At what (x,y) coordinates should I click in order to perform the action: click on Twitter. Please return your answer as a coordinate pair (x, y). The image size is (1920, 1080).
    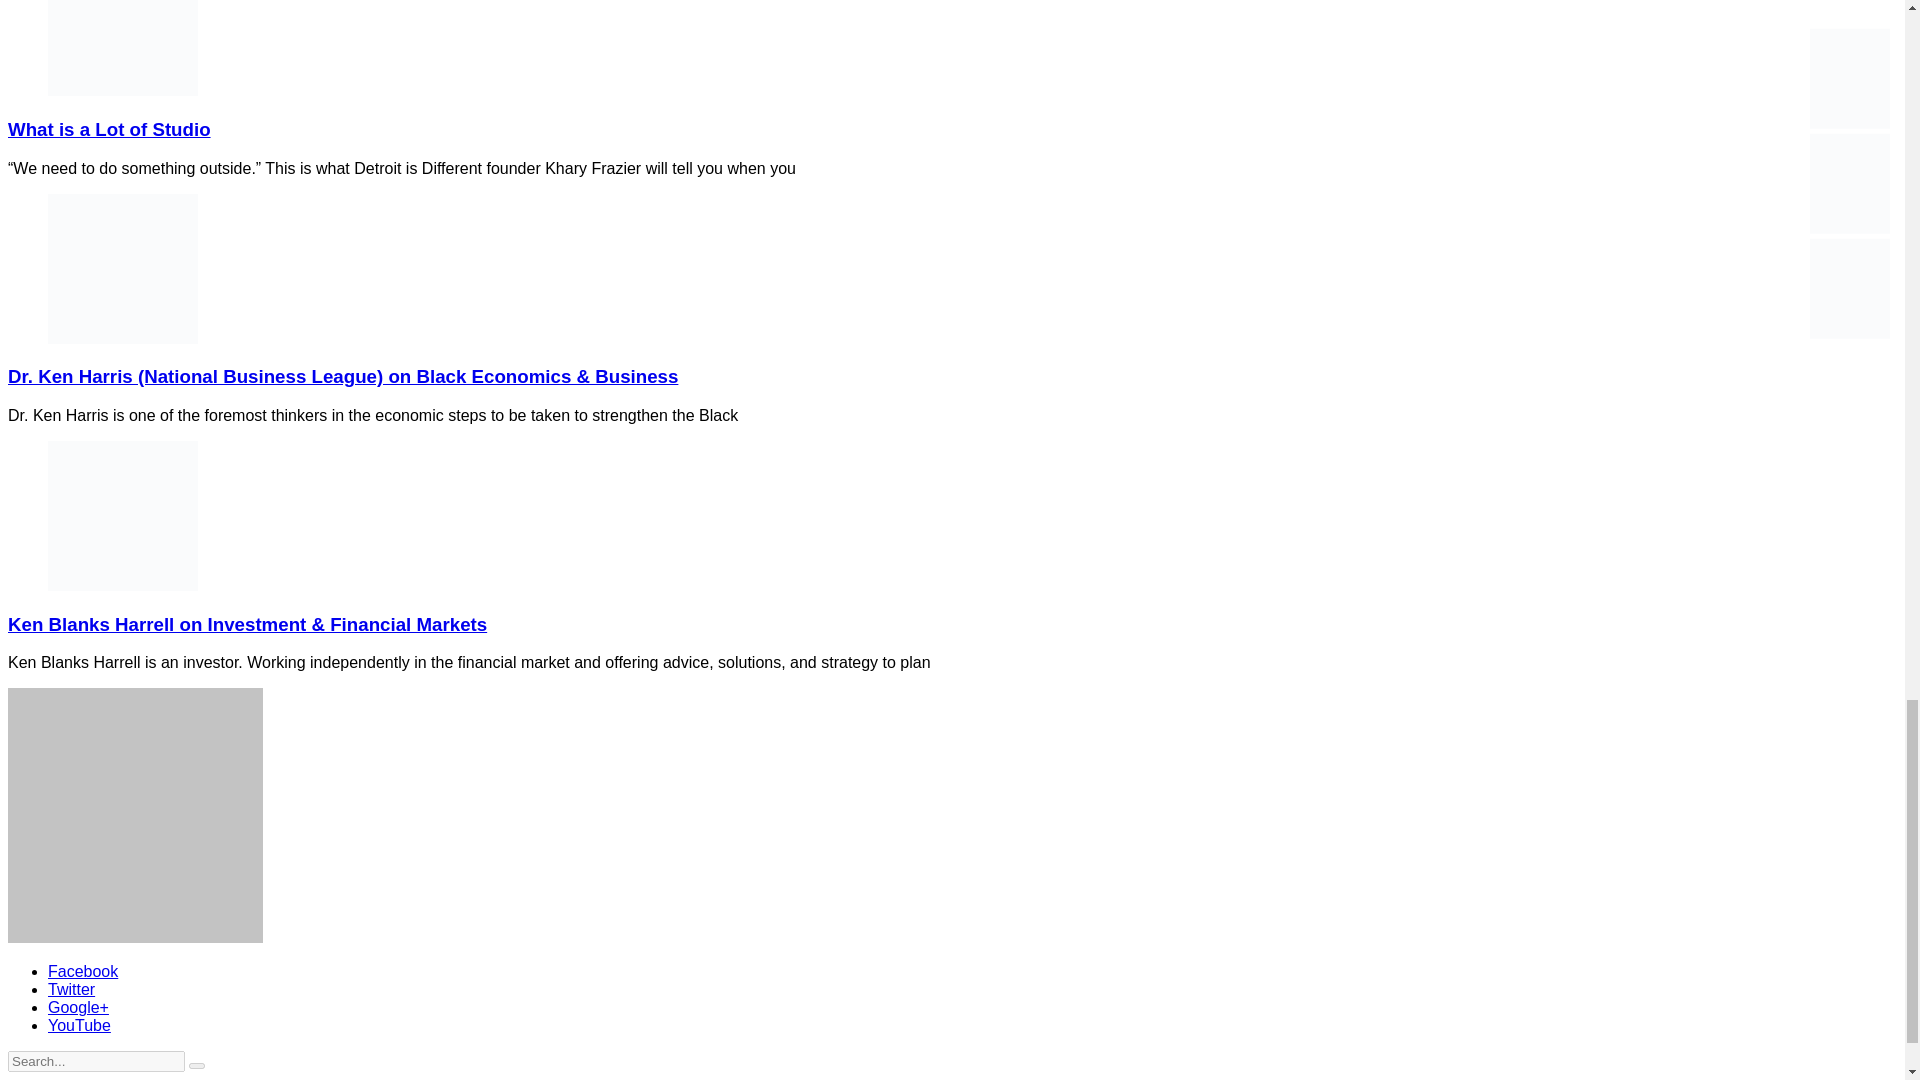
    Looking at the image, I should click on (71, 988).